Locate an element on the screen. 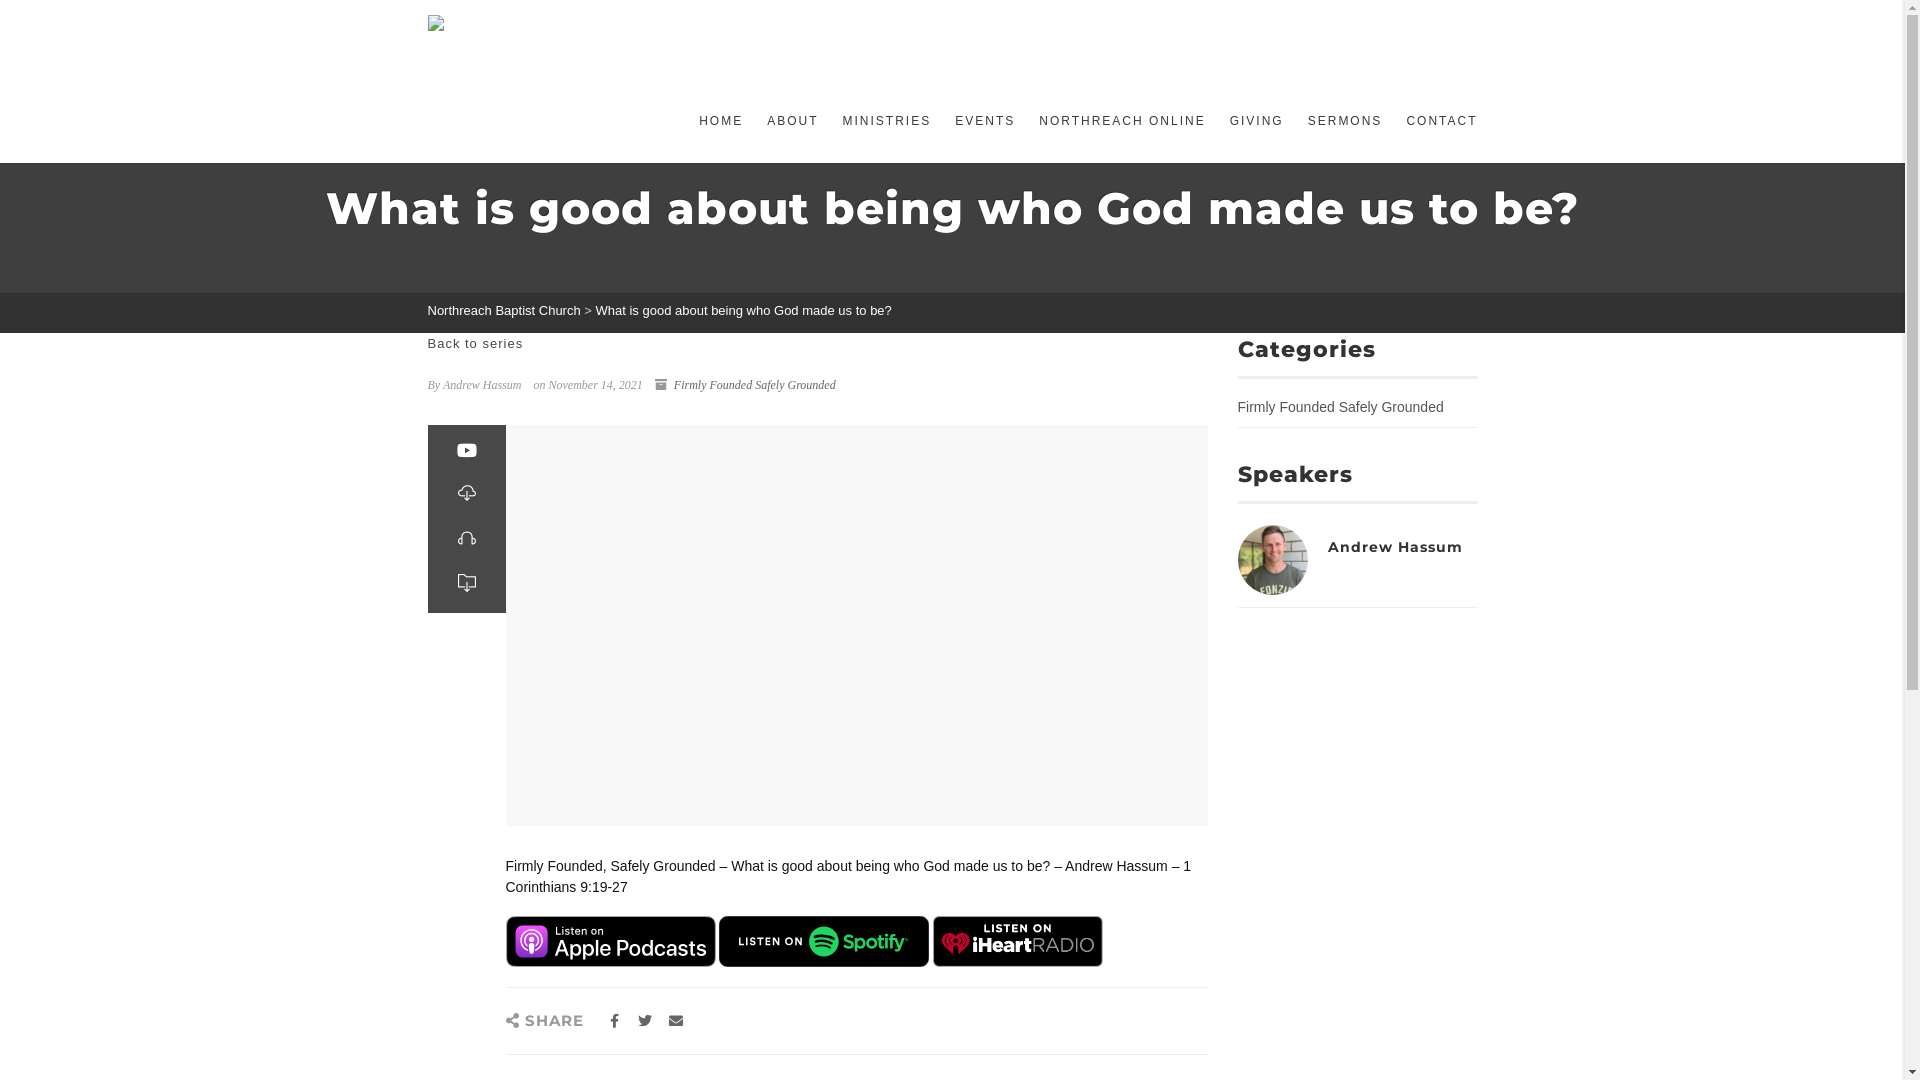 Image resolution: width=1920 pixels, height=1080 pixels. HOME is located at coordinates (721, 122).